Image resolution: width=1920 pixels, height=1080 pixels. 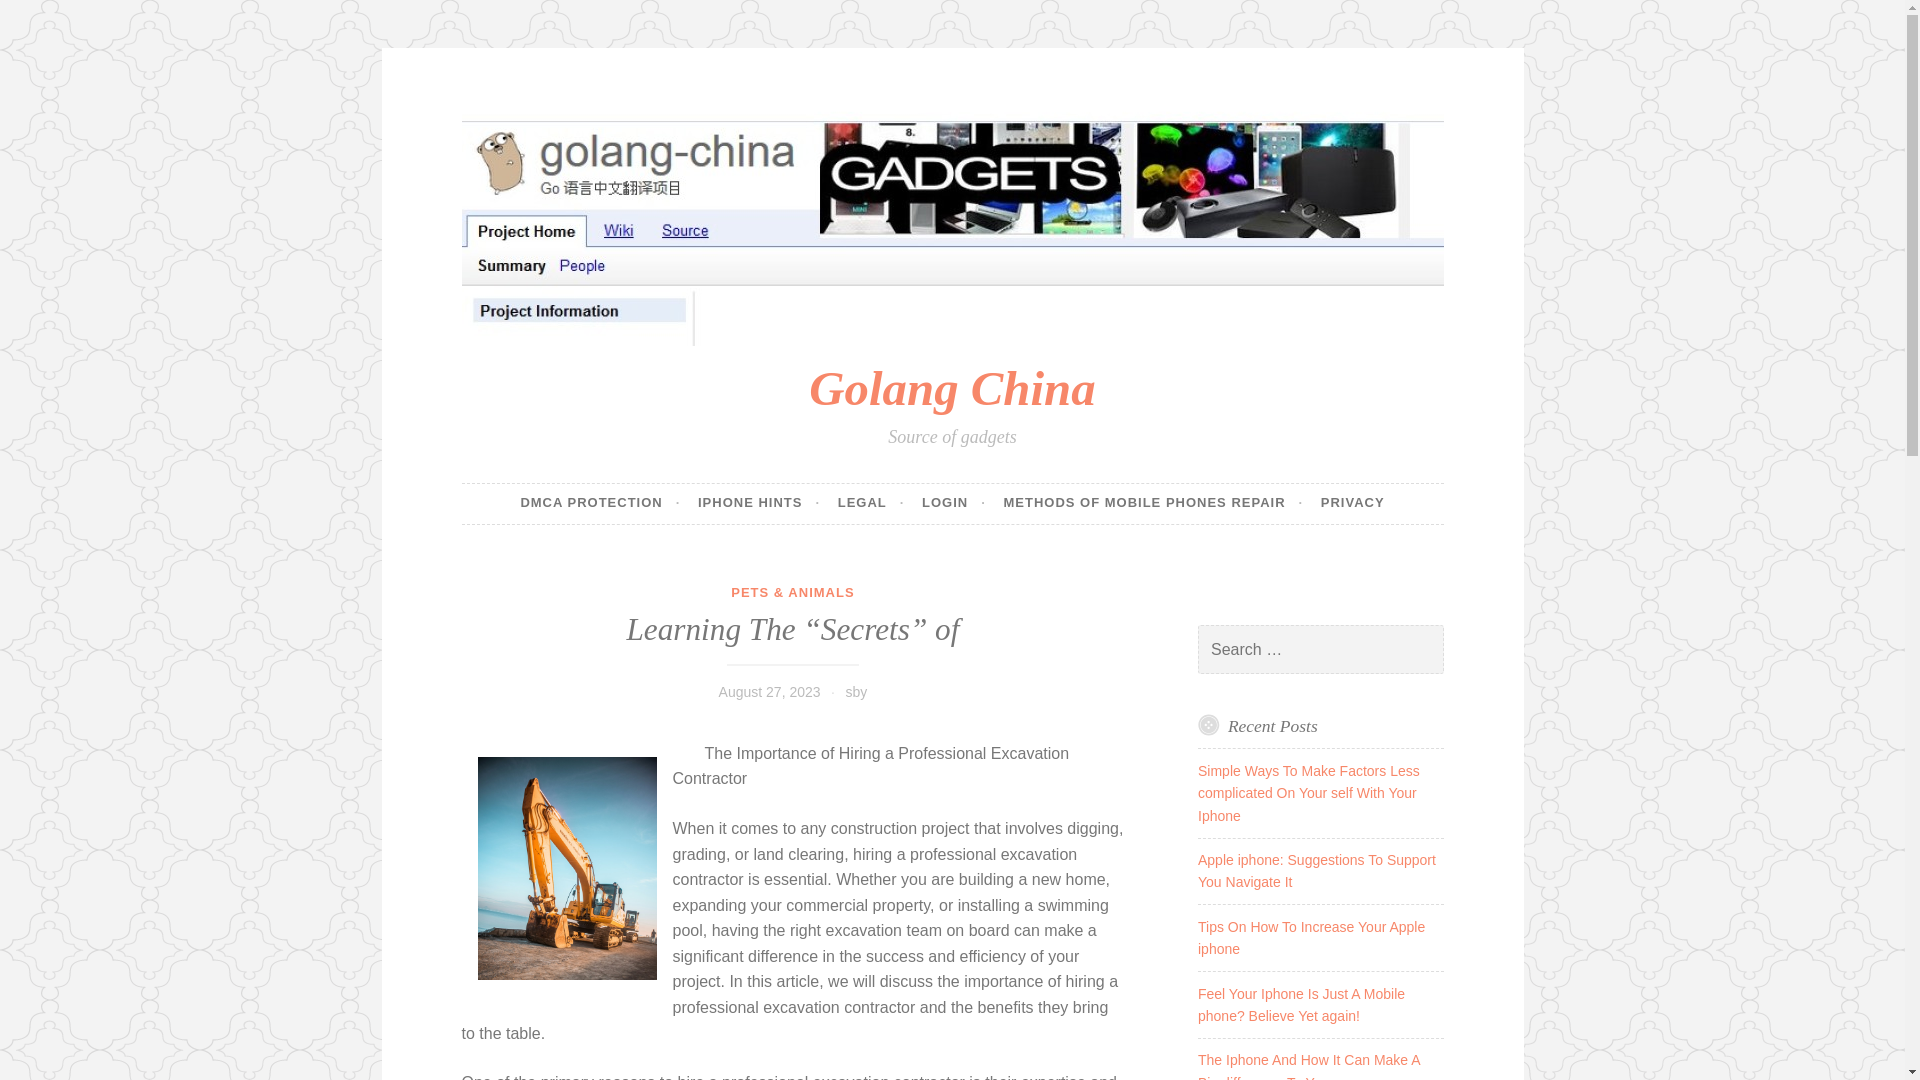 I want to click on PRIVACY, so click(x=1352, y=503).